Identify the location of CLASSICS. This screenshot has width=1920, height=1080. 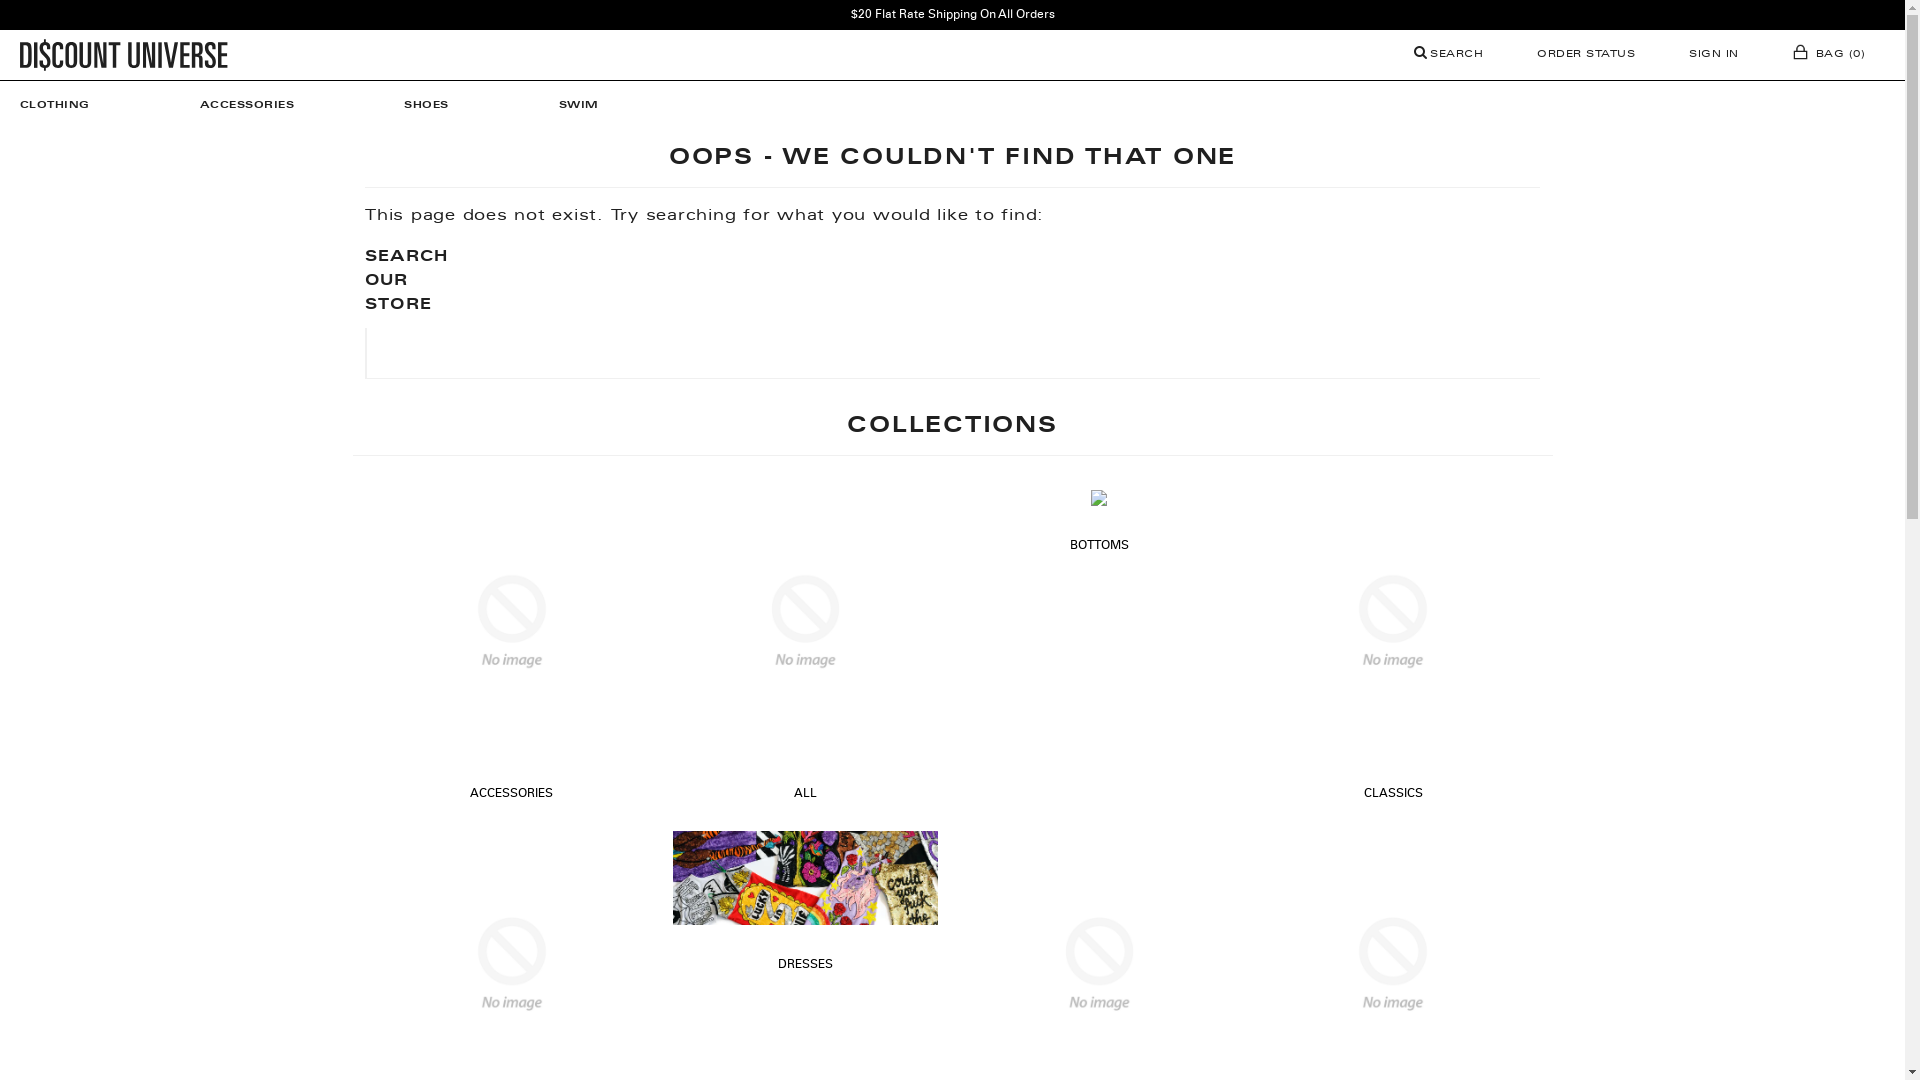
(1394, 794).